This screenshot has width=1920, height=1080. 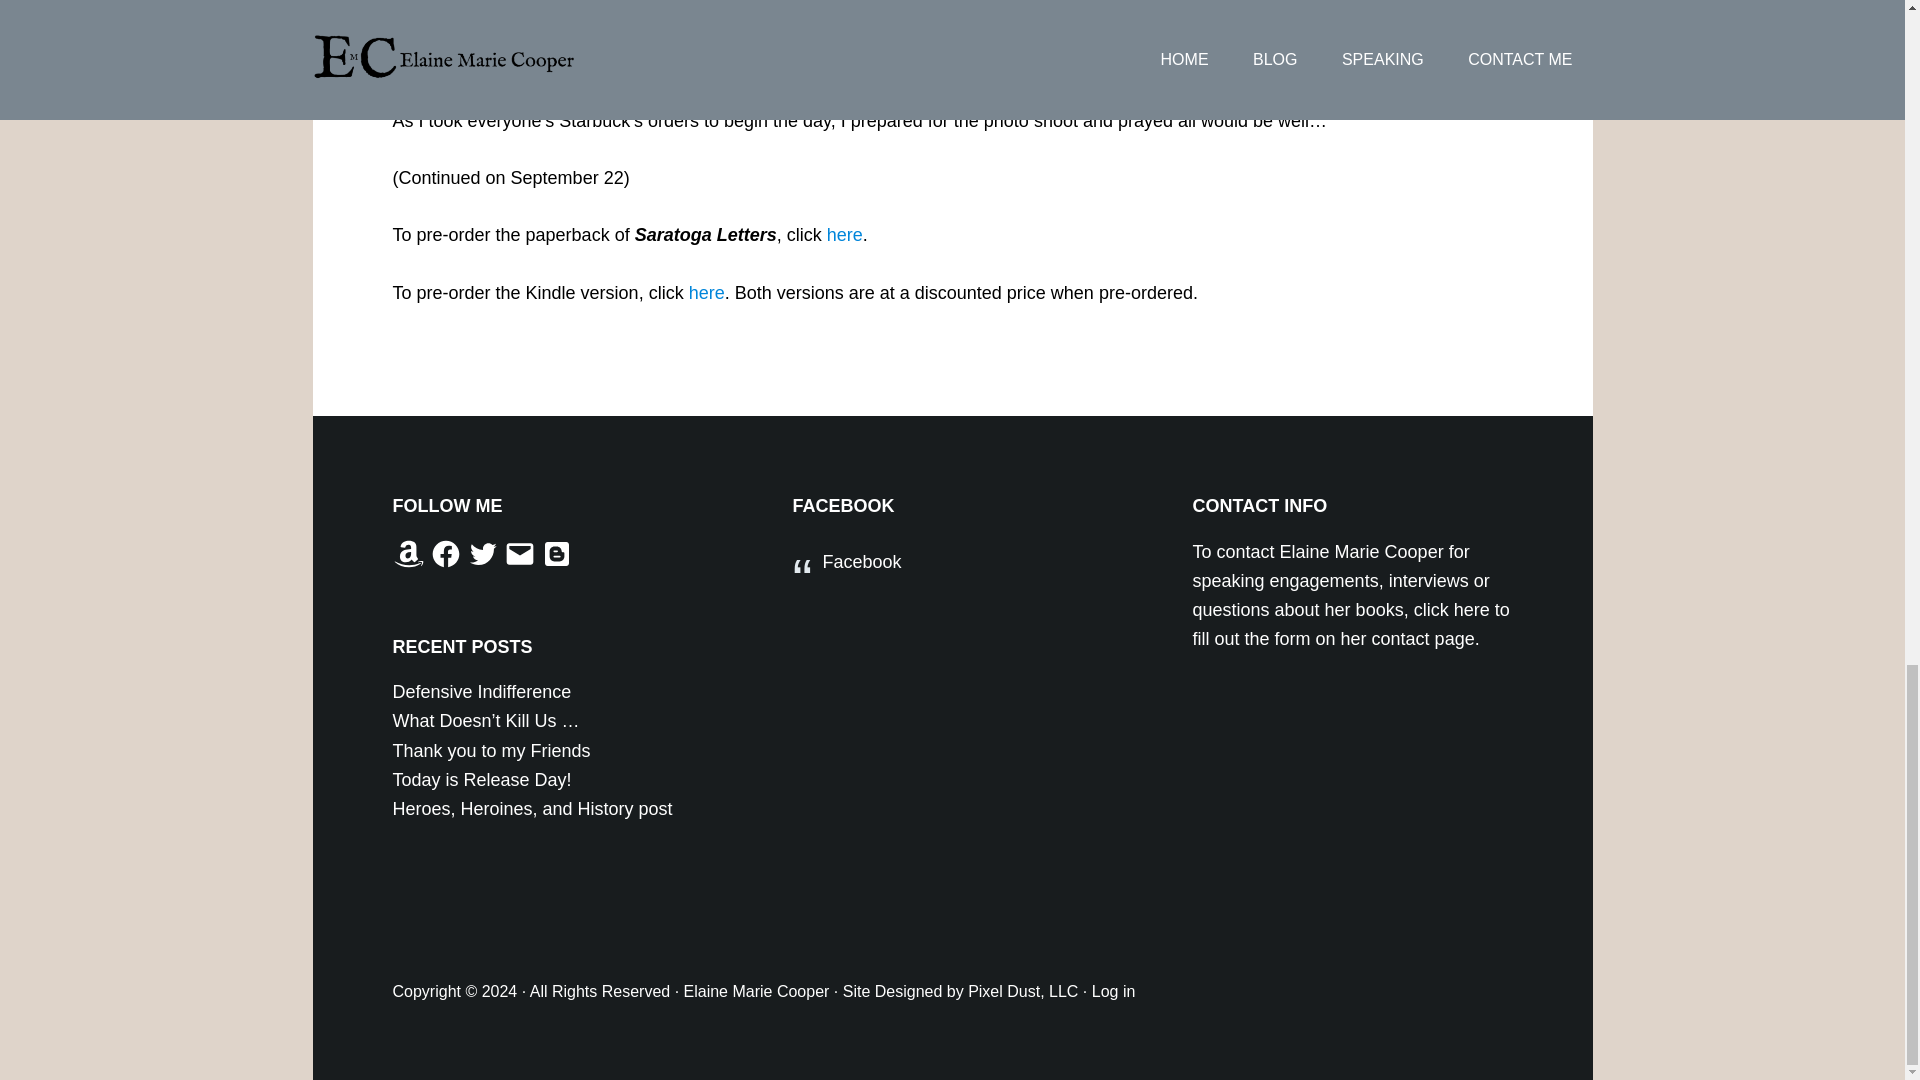 What do you see at coordinates (860, 562) in the screenshot?
I see `Facebook` at bounding box center [860, 562].